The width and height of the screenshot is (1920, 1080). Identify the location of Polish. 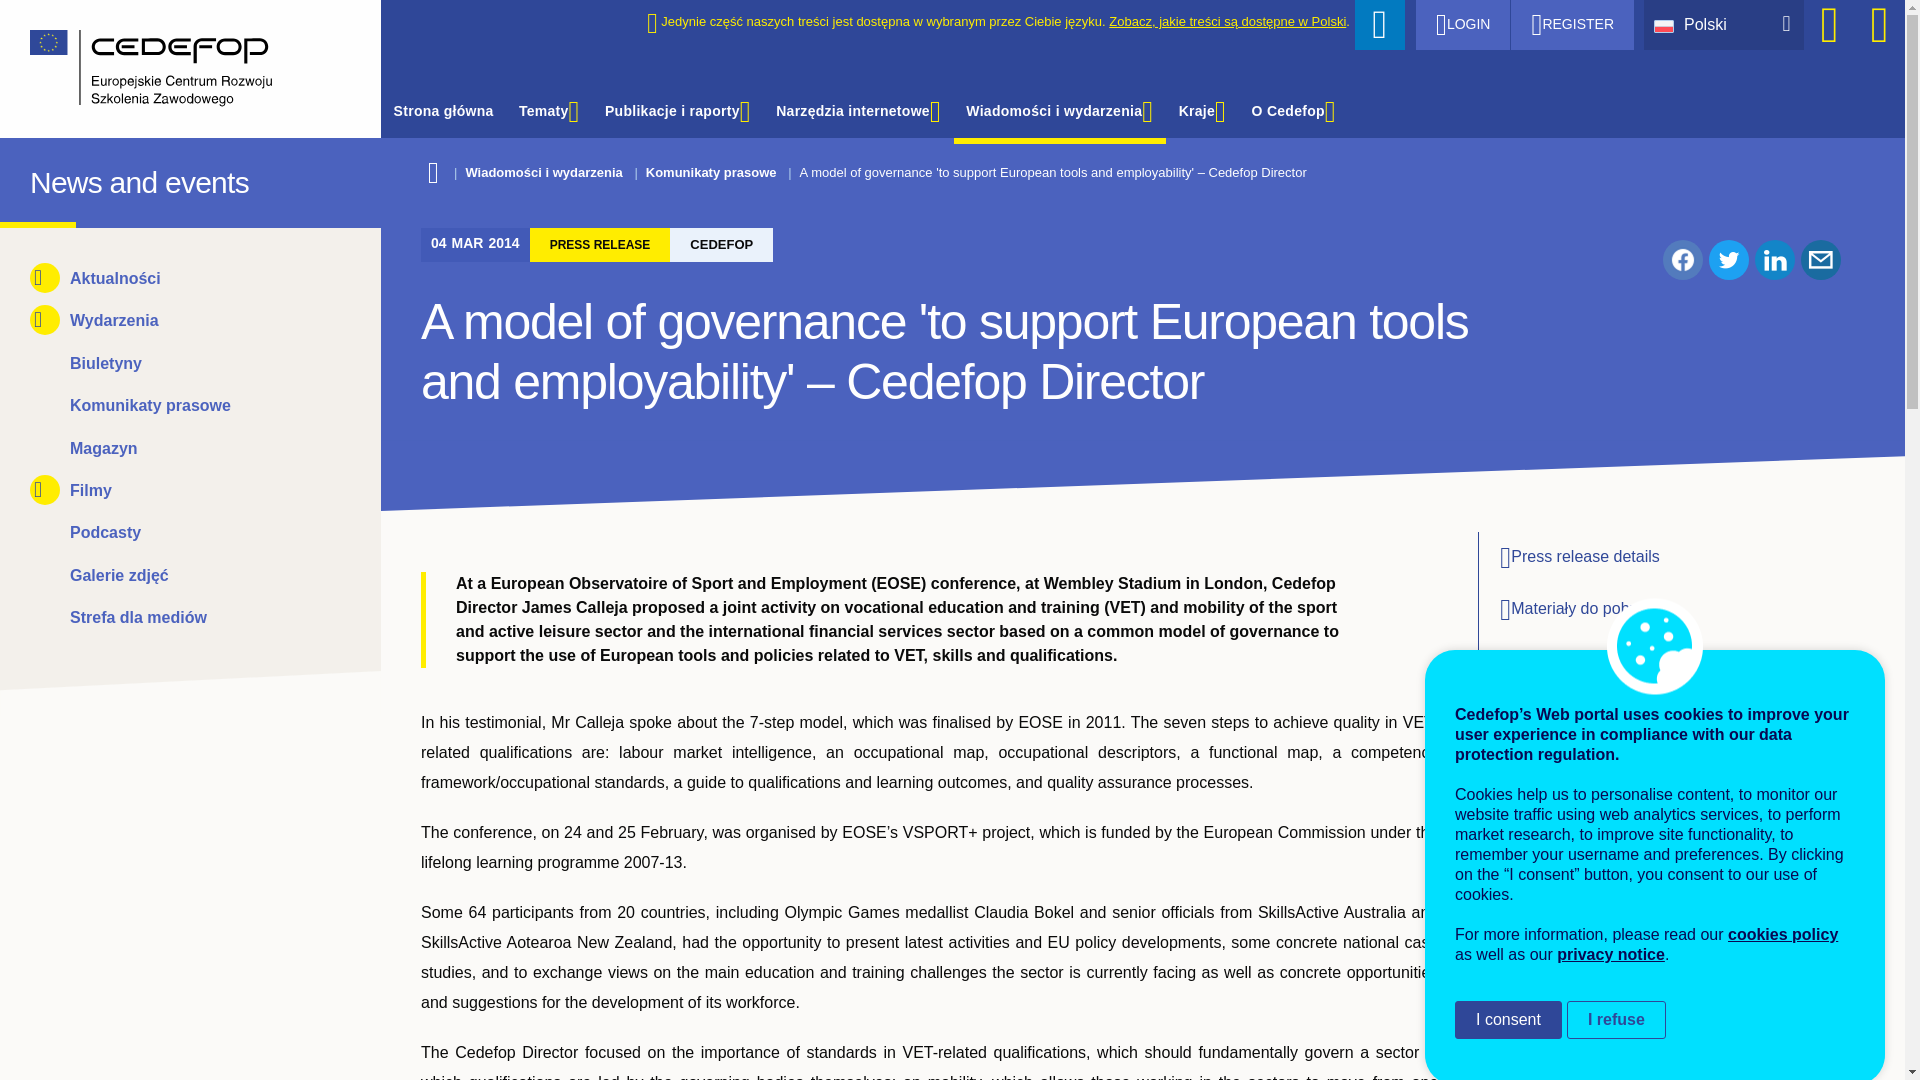
(1668, 24).